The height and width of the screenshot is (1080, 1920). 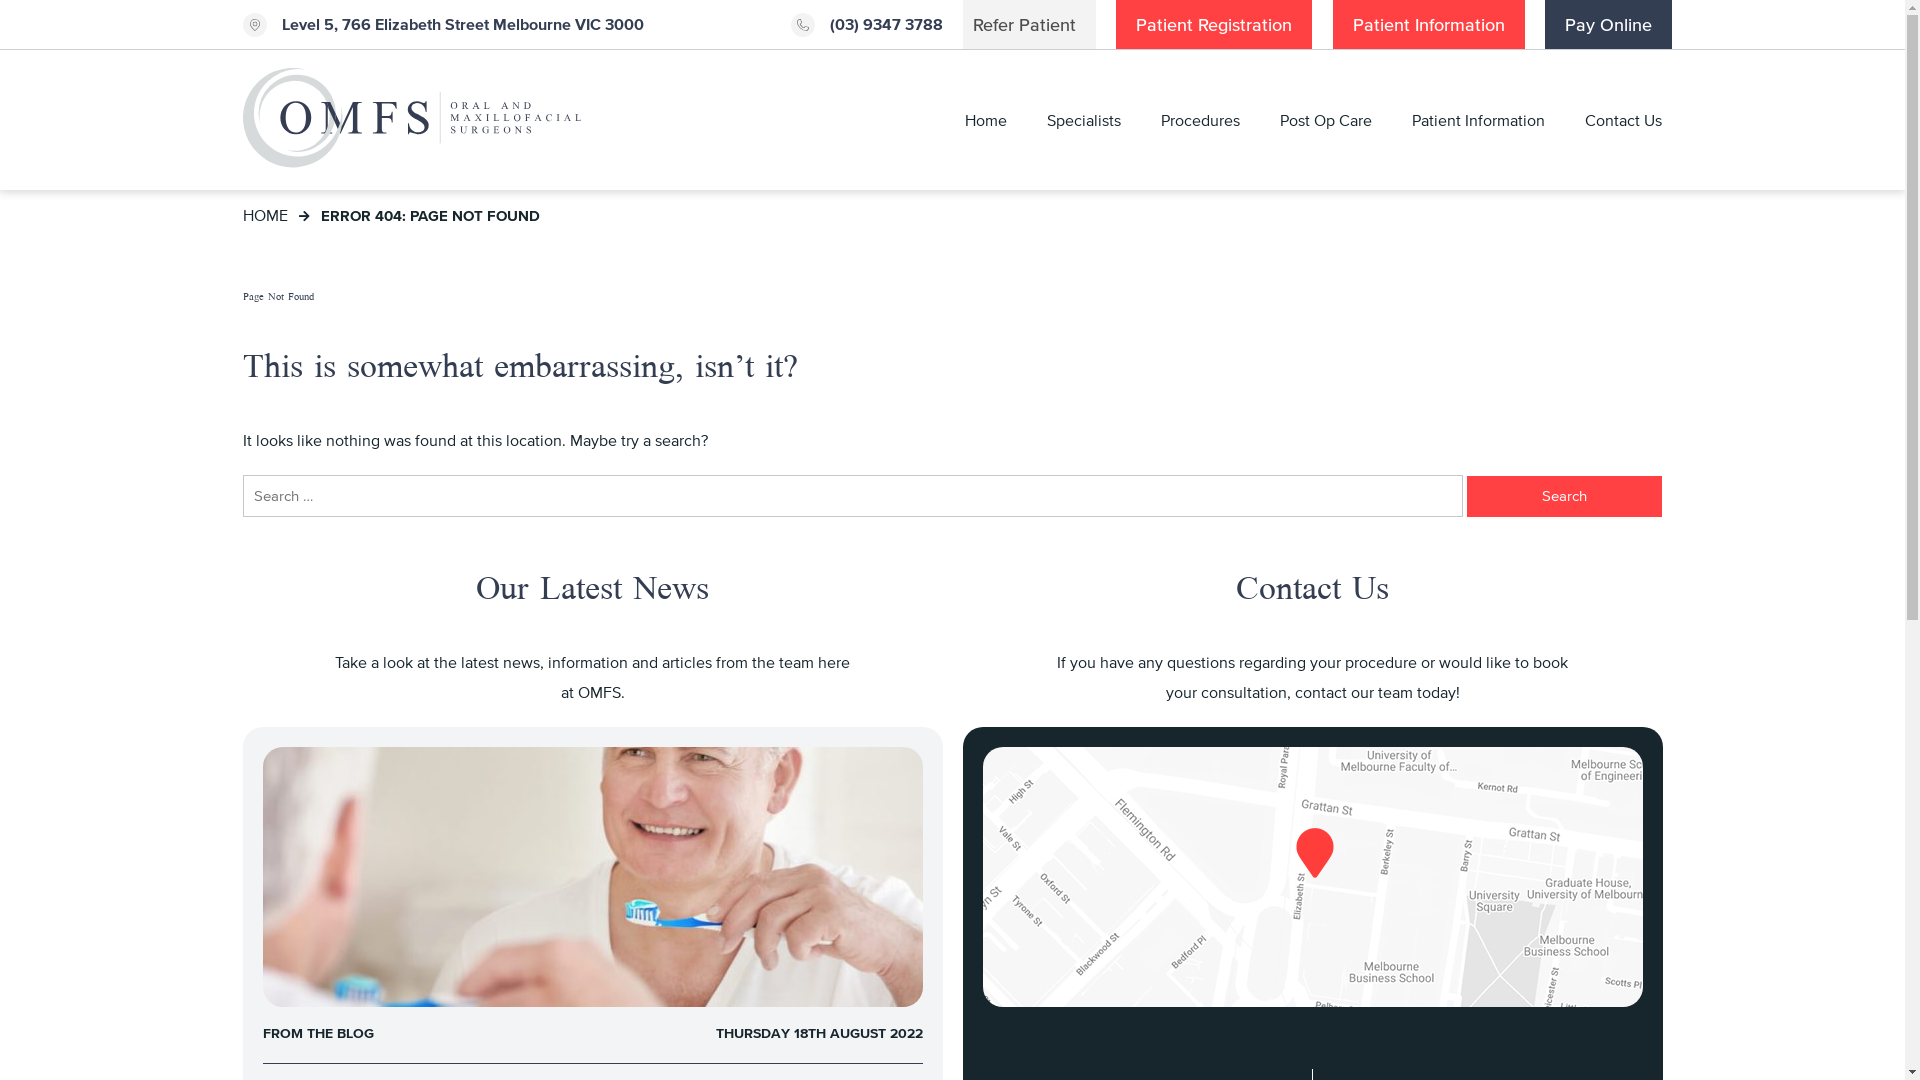 I want to click on Patient Registration, so click(x=1214, y=24).